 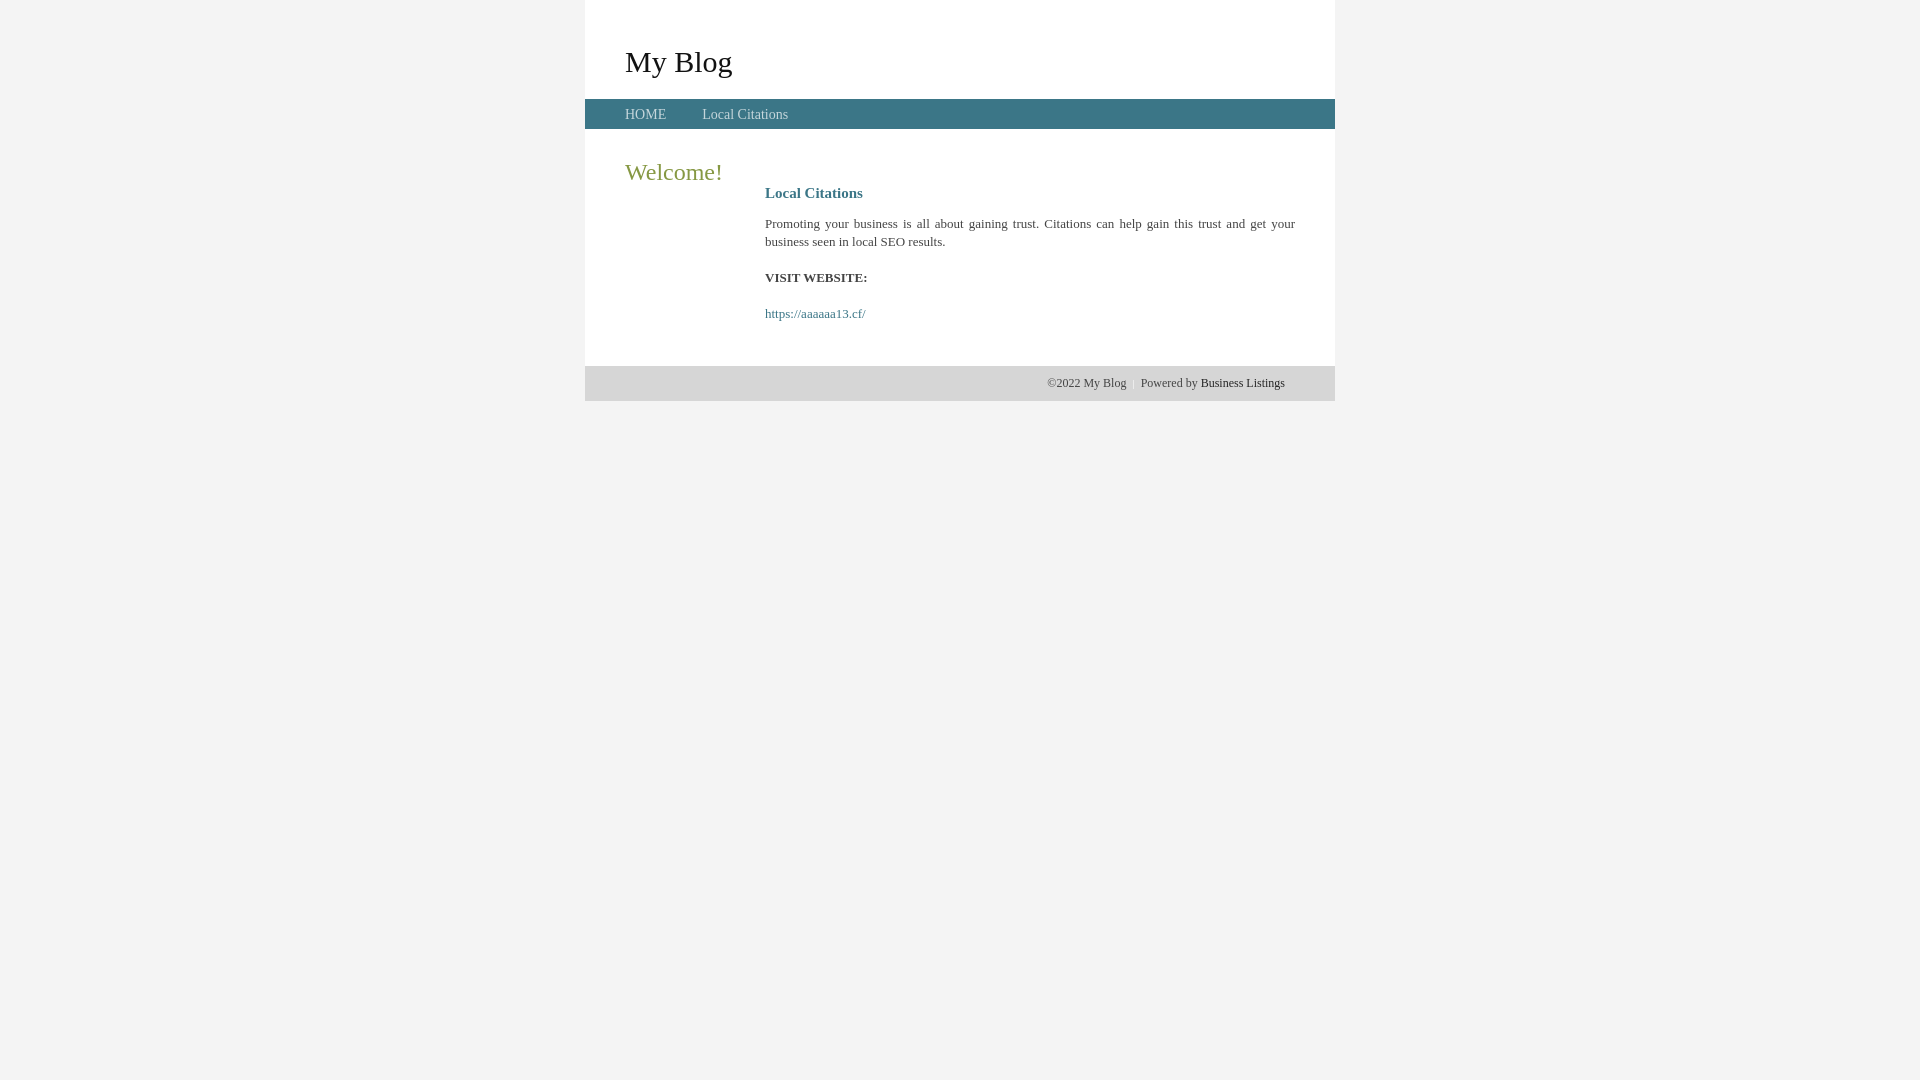 I want to click on HOME, so click(x=646, y=114).